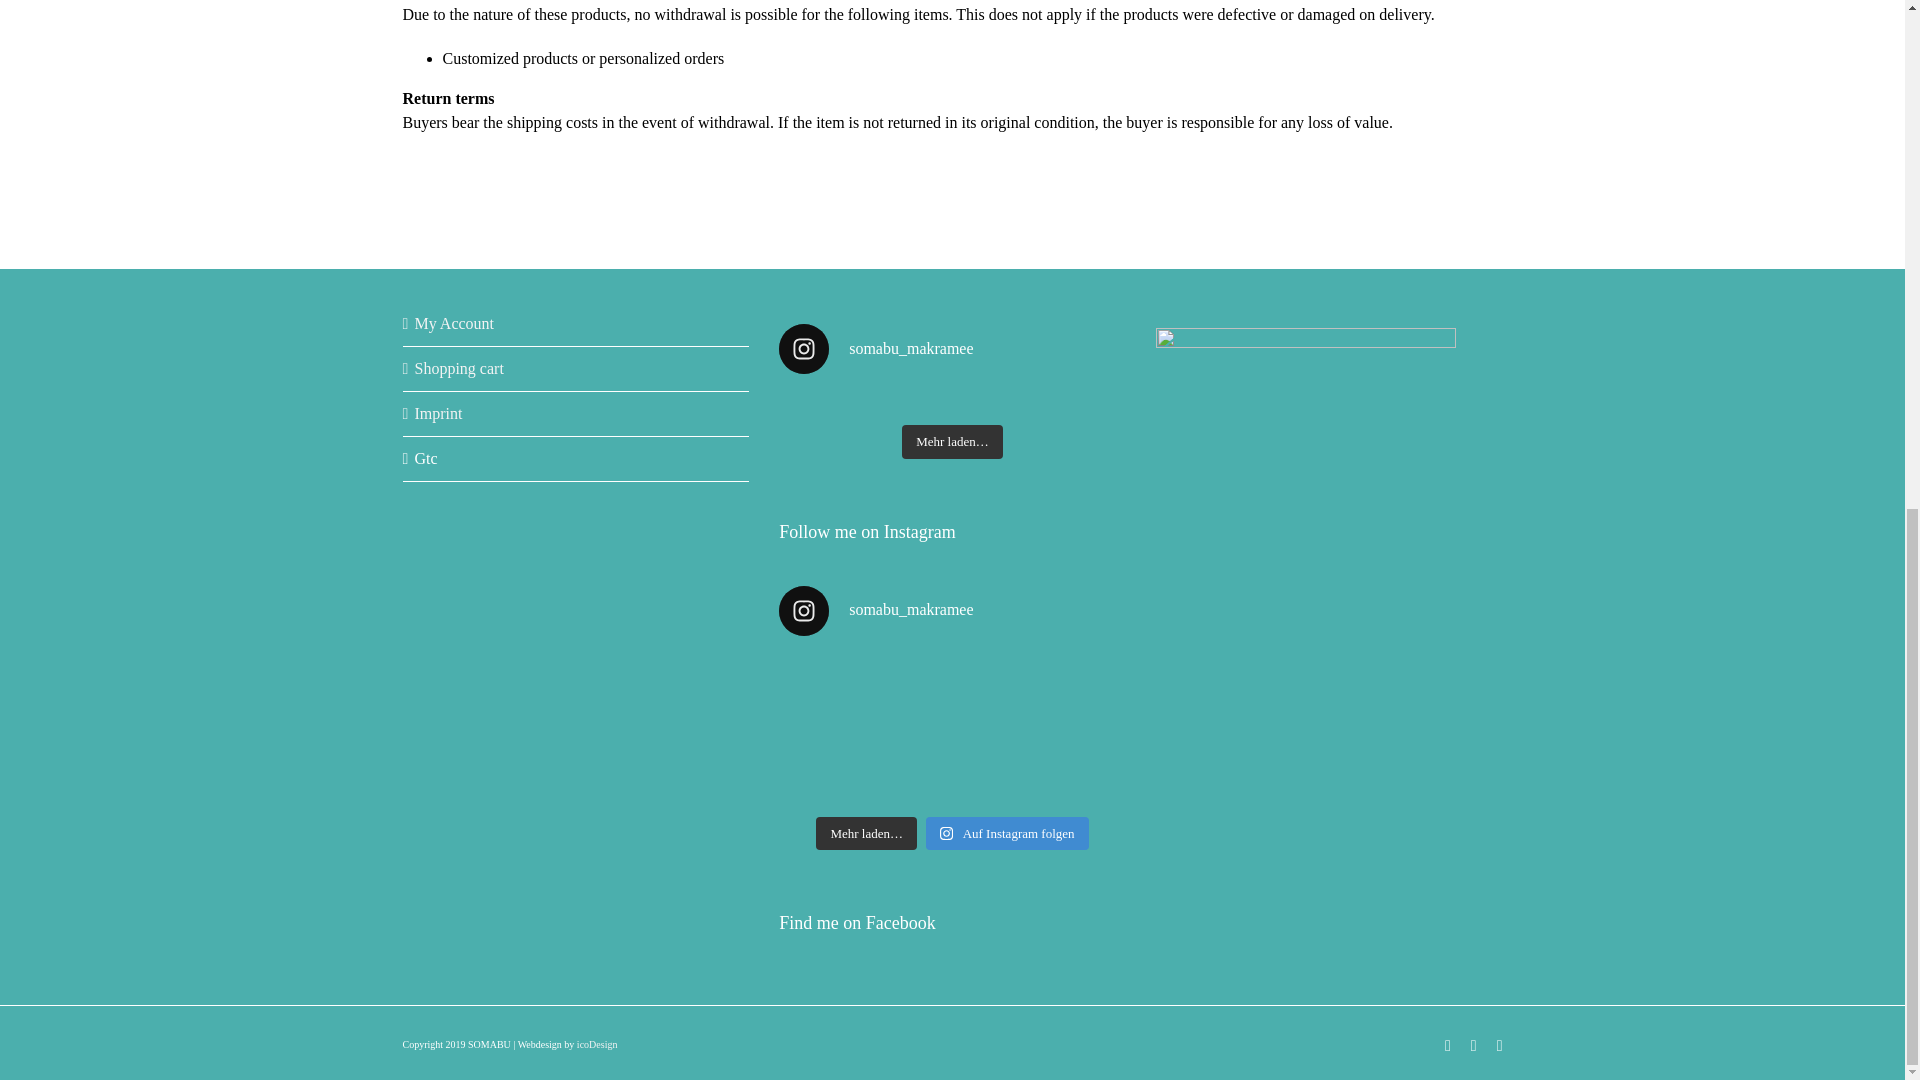 The height and width of the screenshot is (1080, 1920). I want to click on Imprint, so click(576, 413).